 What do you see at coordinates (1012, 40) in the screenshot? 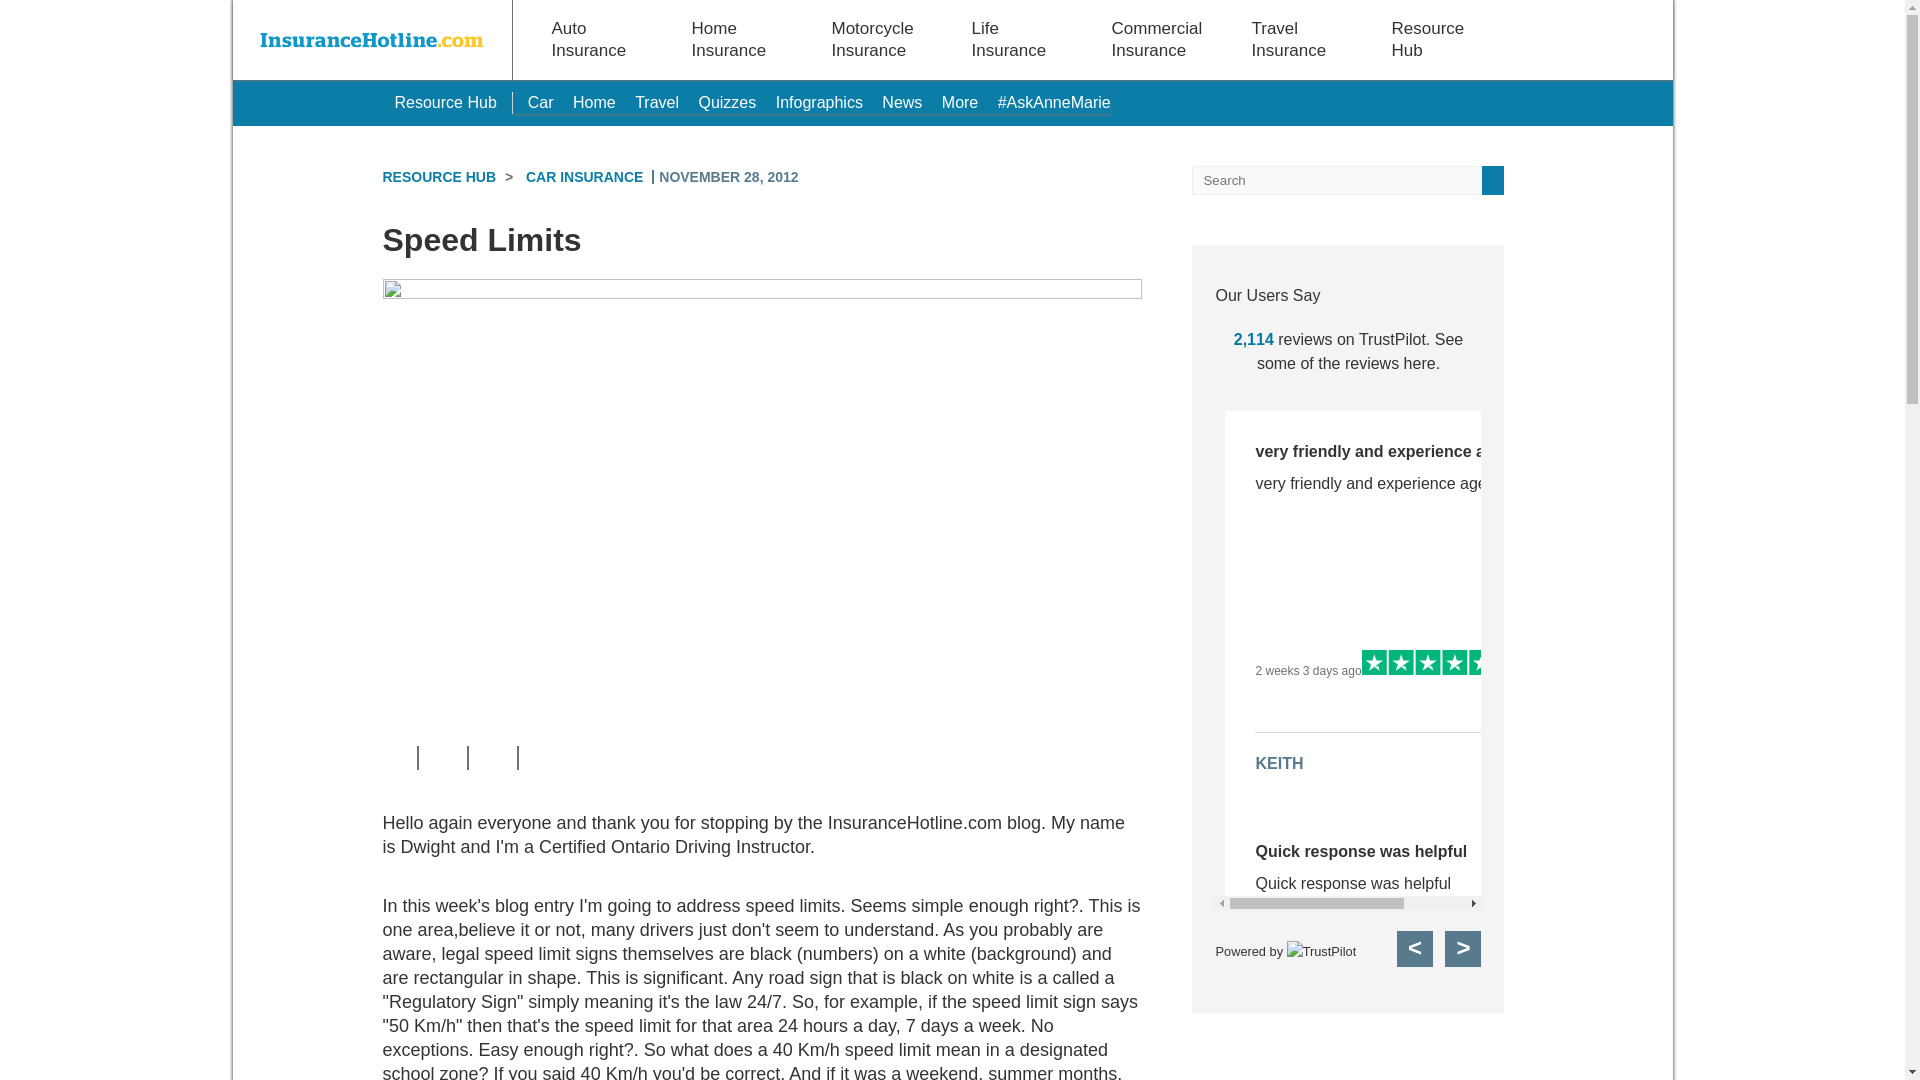
I see `Life Insurance` at bounding box center [1012, 40].